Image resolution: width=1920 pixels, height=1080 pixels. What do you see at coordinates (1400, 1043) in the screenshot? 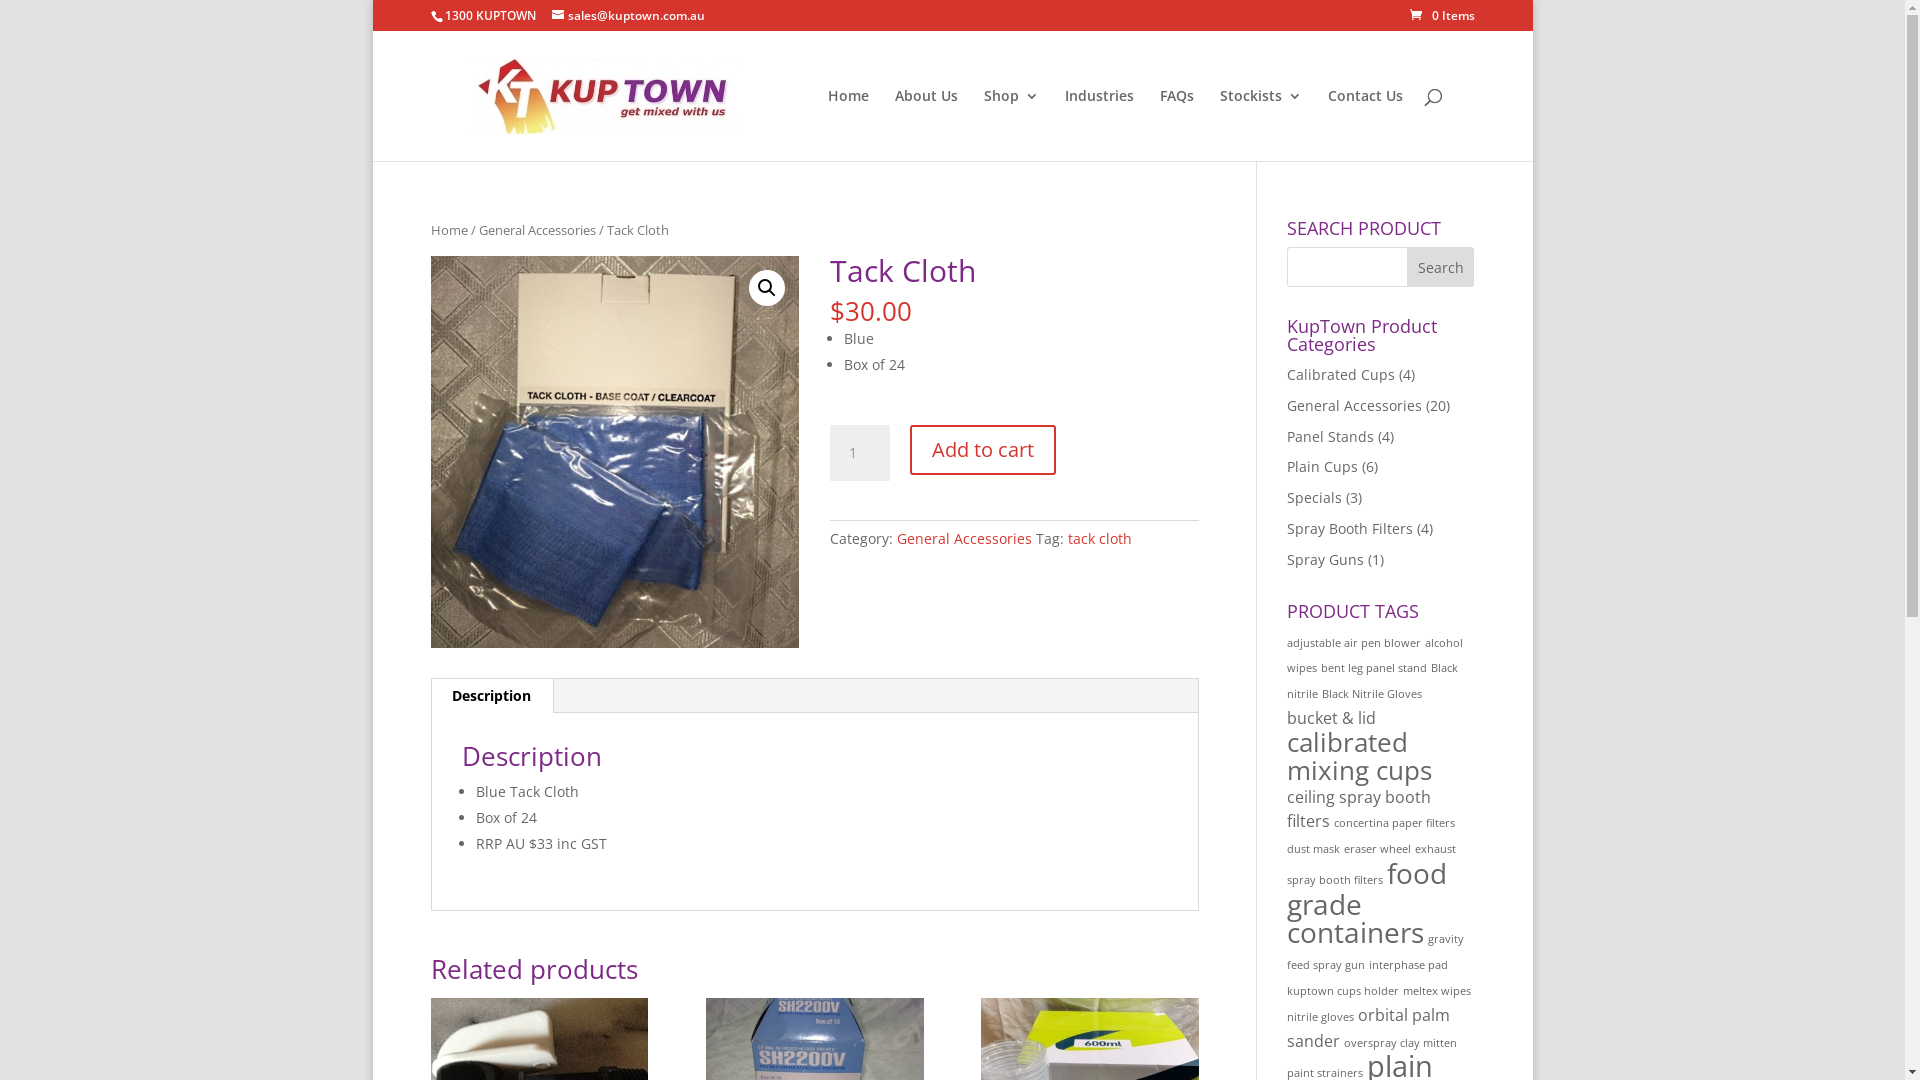
I see `overspray clay mitten` at bounding box center [1400, 1043].